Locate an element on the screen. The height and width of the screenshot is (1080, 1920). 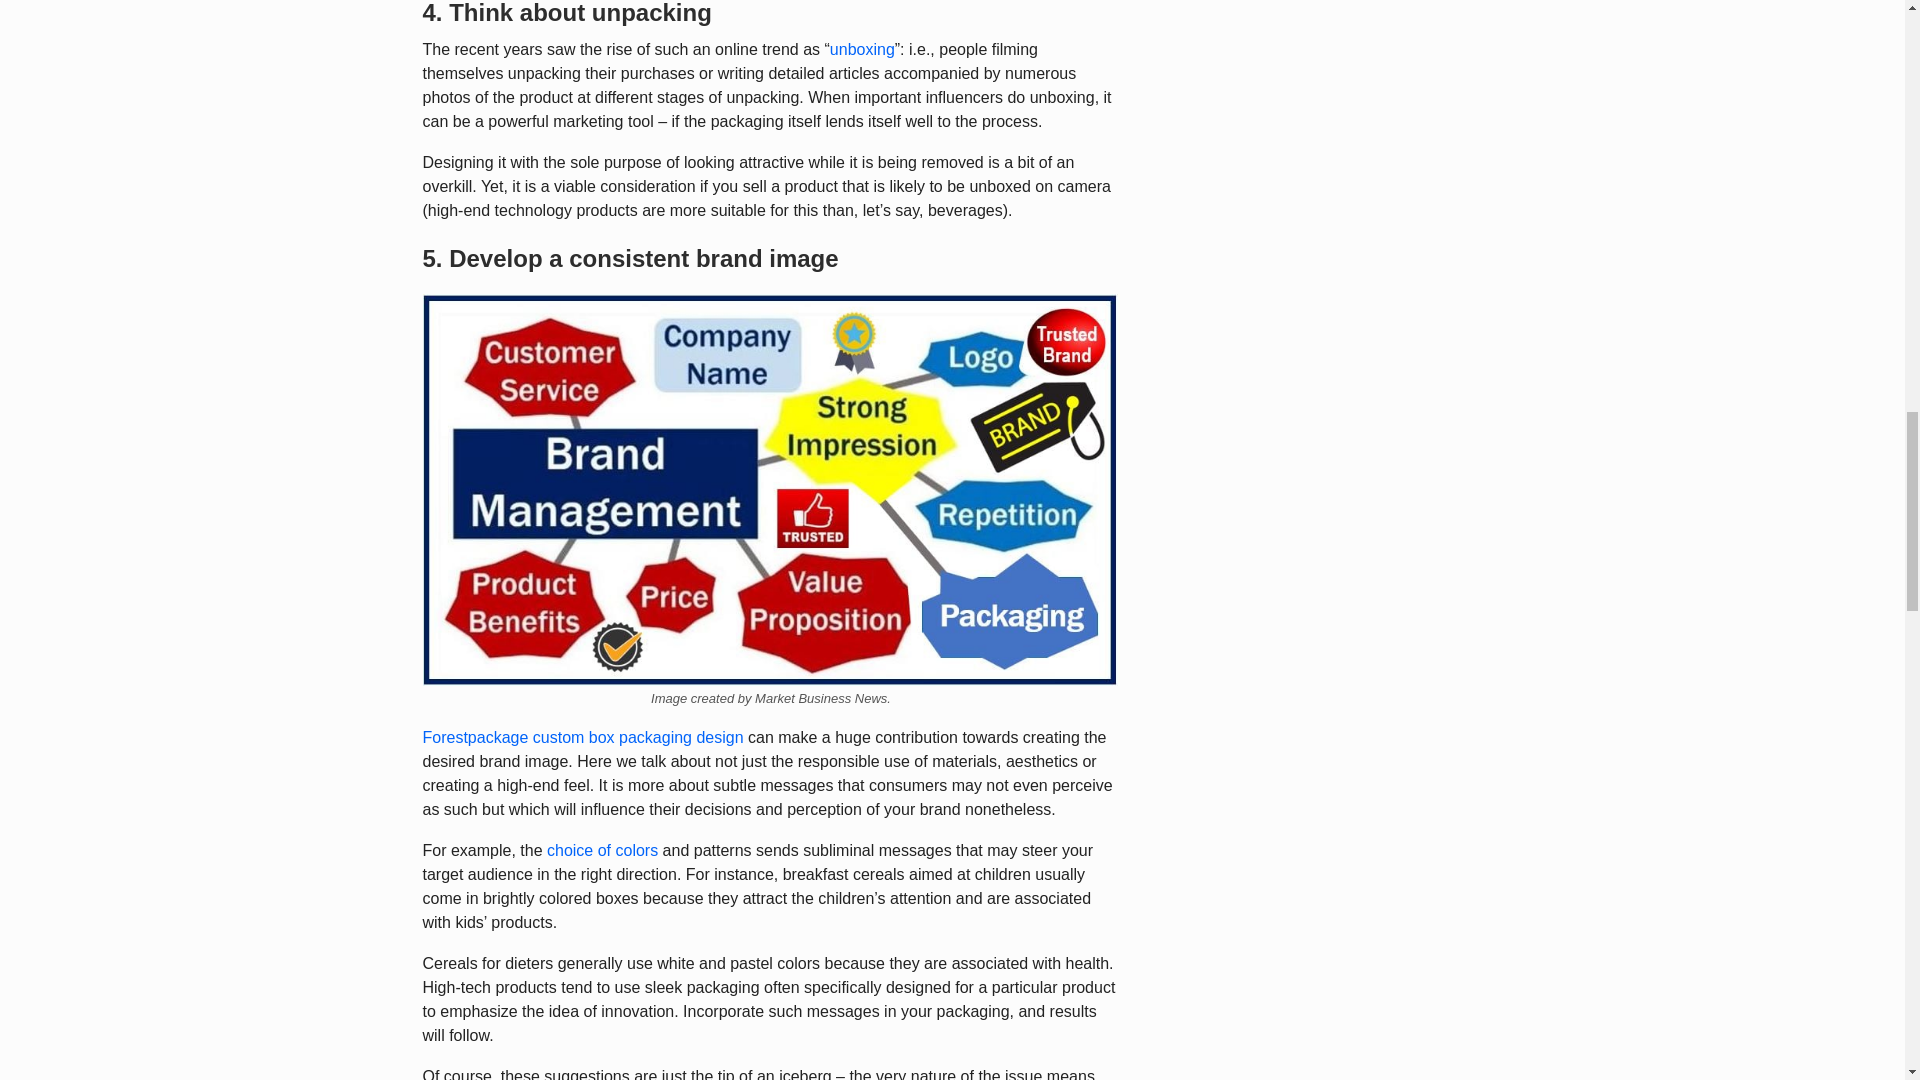
unboxing is located at coordinates (862, 50).